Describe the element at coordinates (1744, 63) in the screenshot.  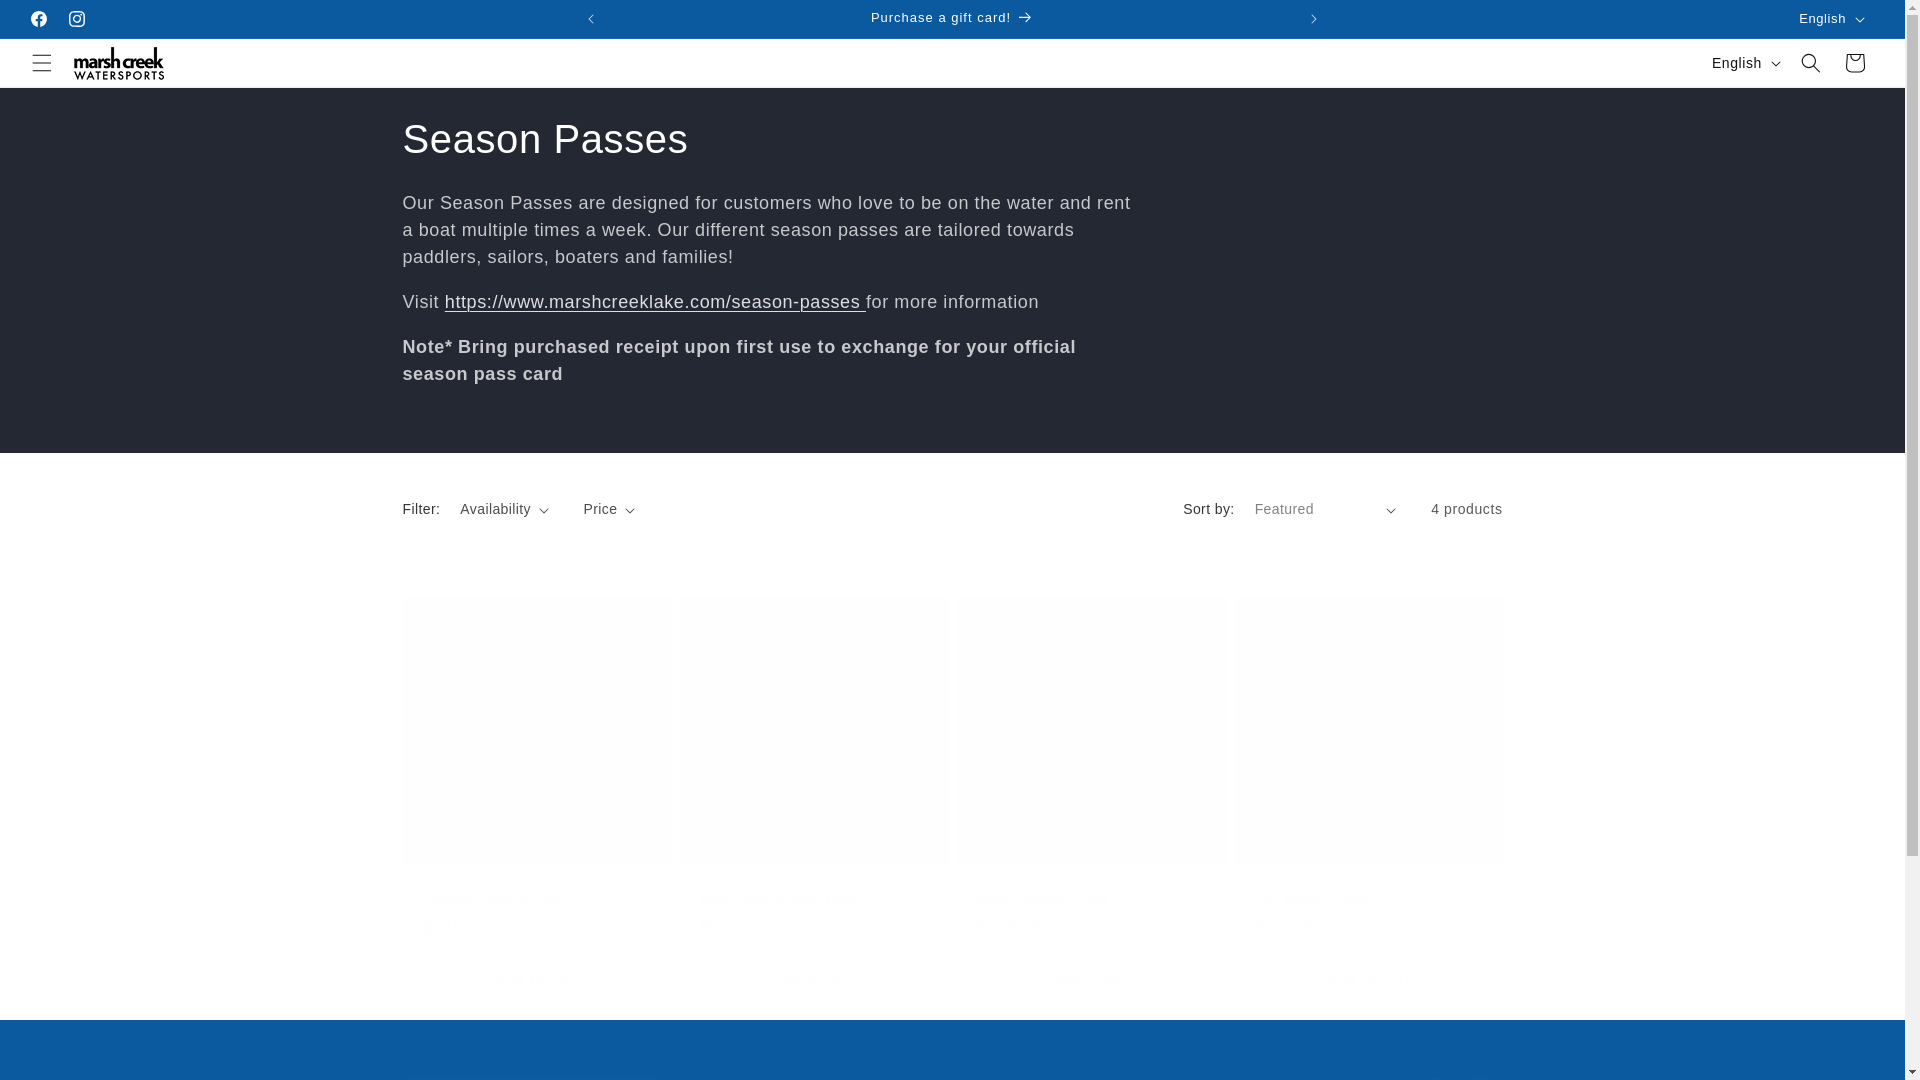
I see `English` at that location.